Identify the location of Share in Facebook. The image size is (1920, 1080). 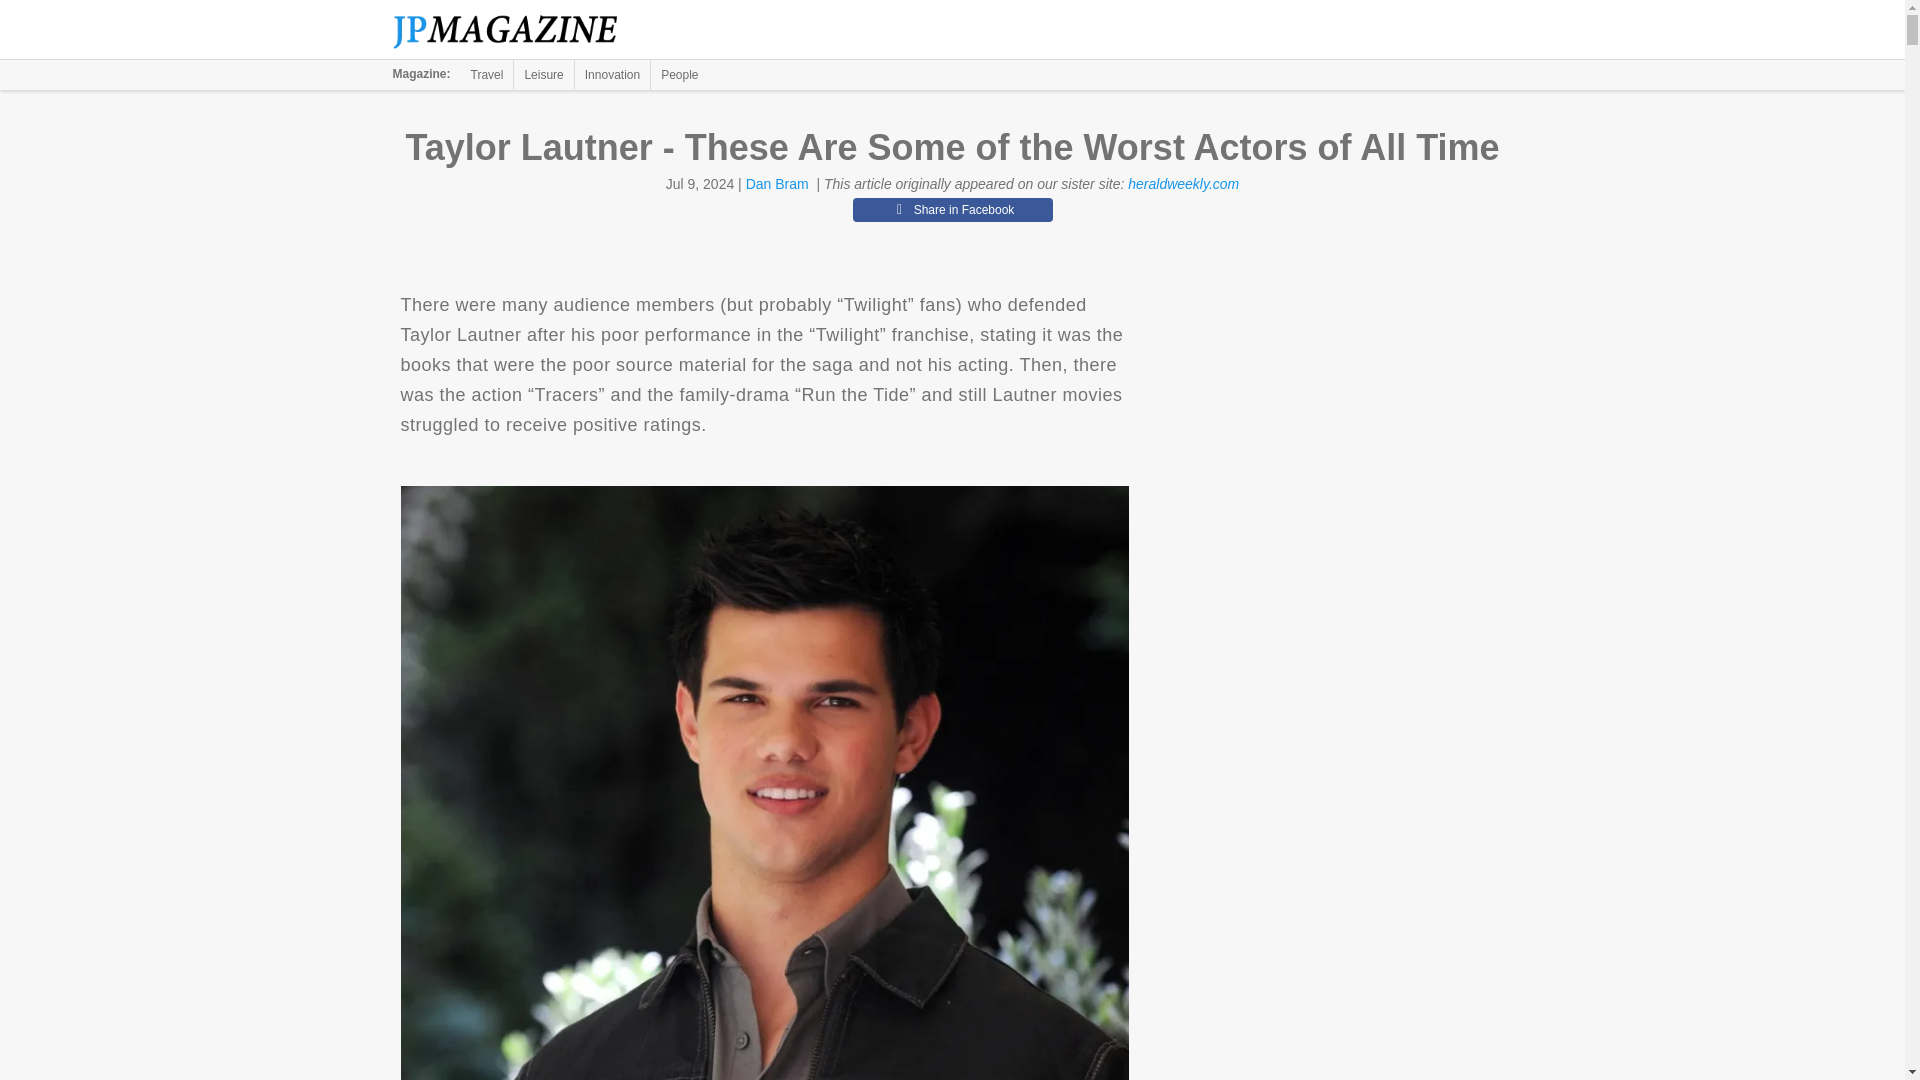
(952, 210).